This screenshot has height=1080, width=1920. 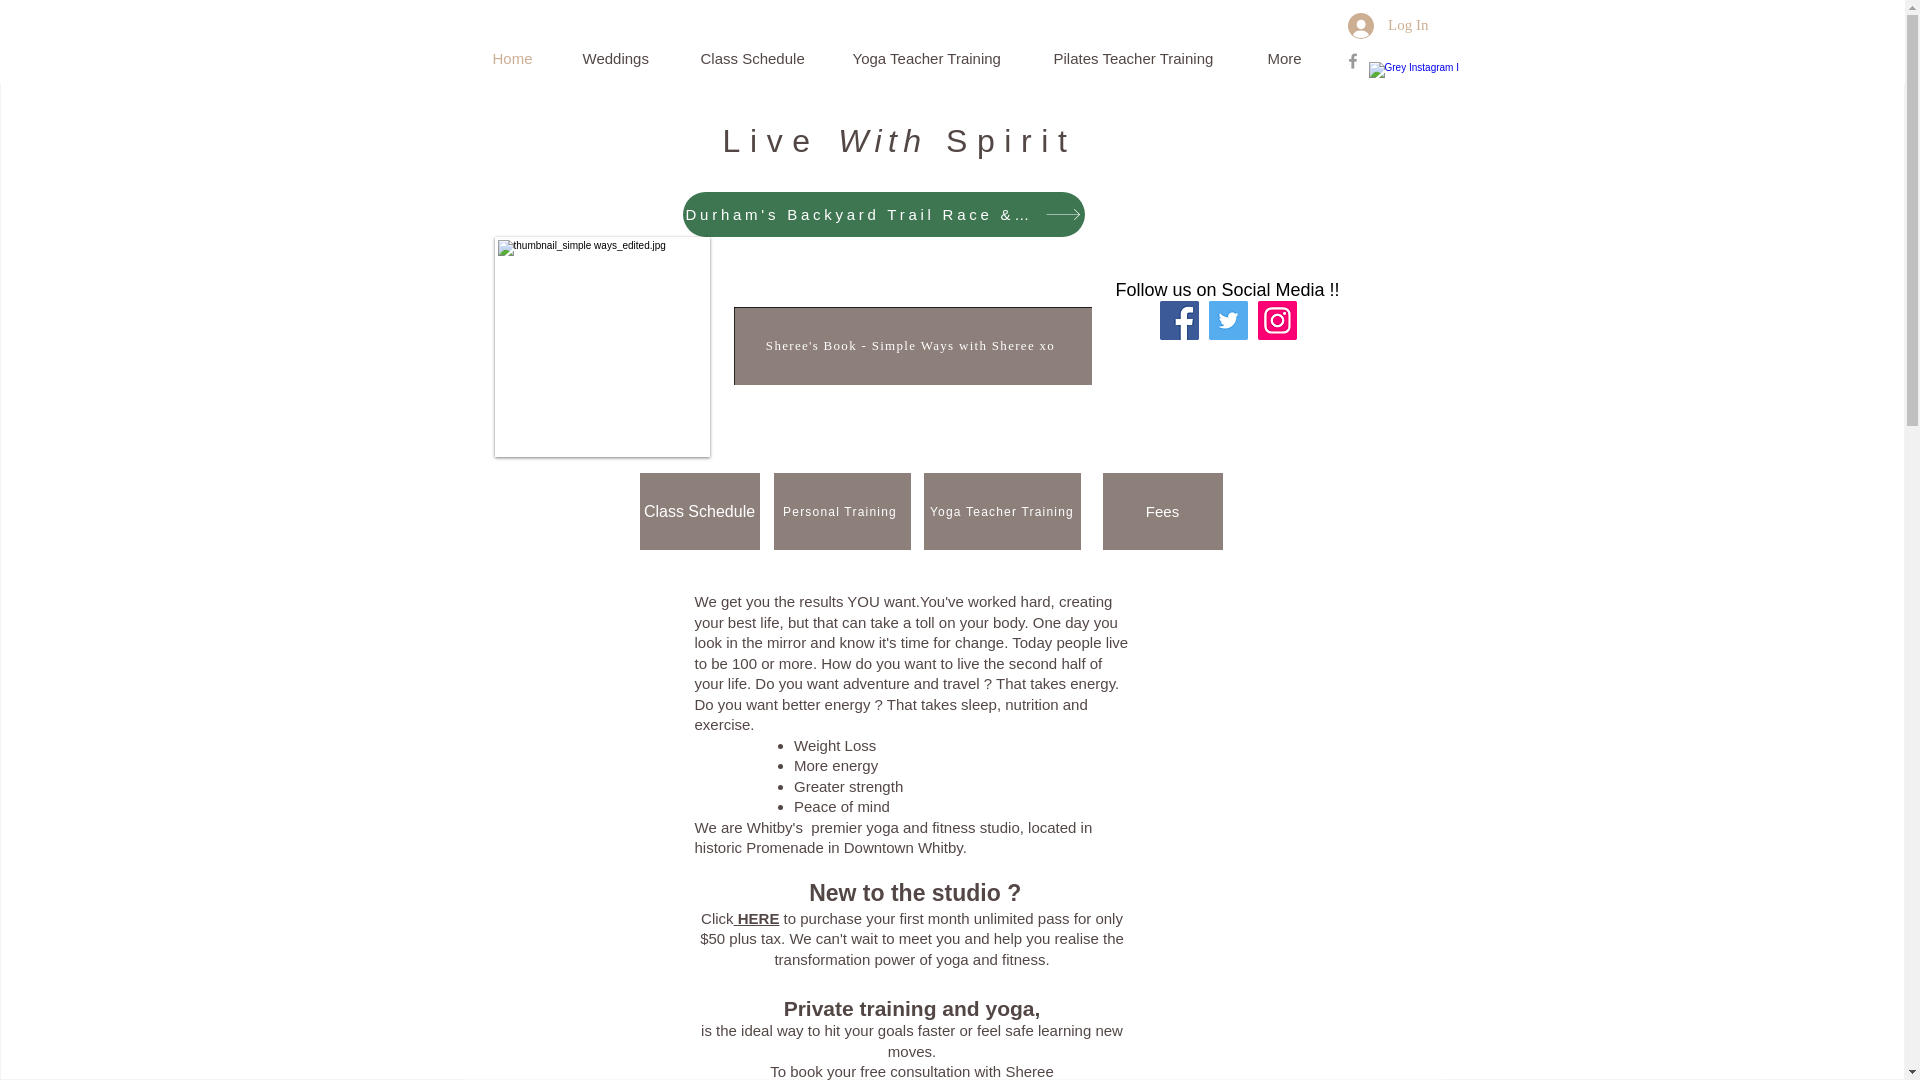 I want to click on Spirit, so click(x=1012, y=140).